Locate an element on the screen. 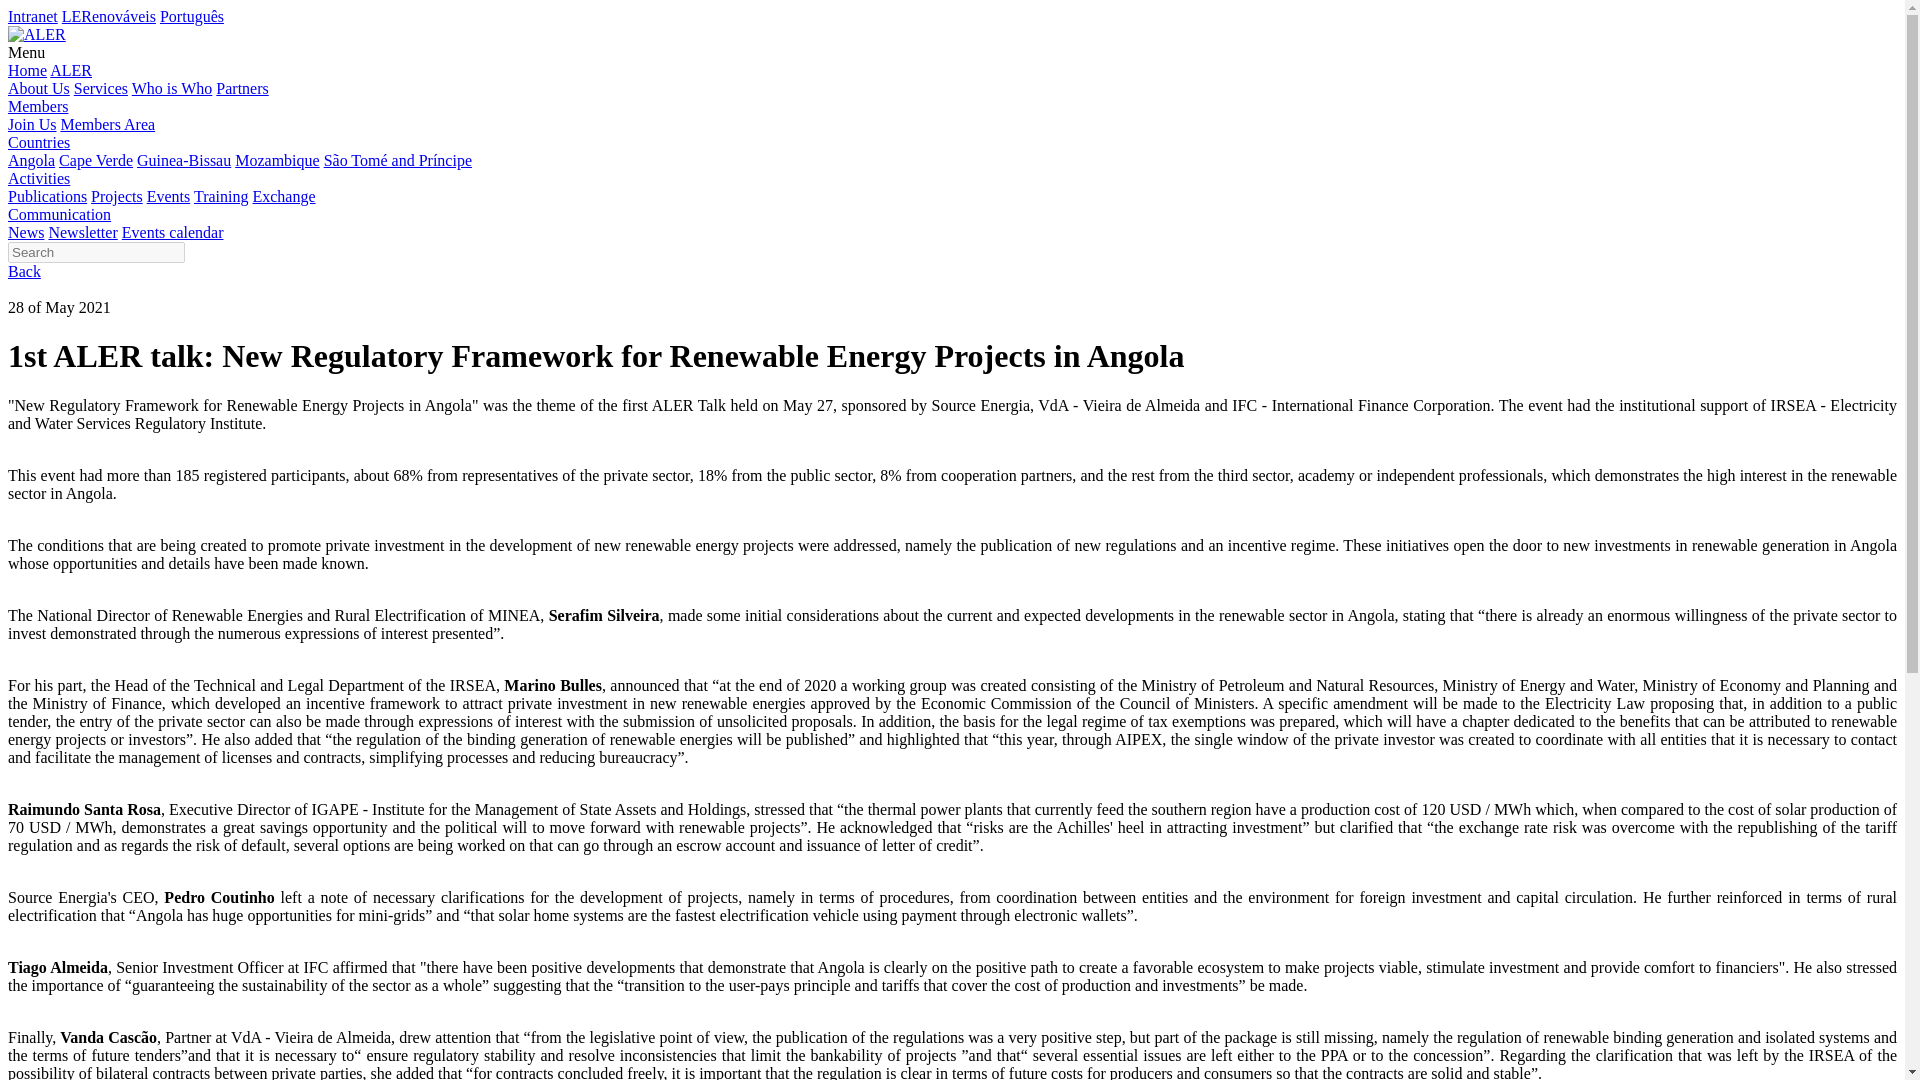 This screenshot has width=1920, height=1080. Countries is located at coordinates (38, 142).